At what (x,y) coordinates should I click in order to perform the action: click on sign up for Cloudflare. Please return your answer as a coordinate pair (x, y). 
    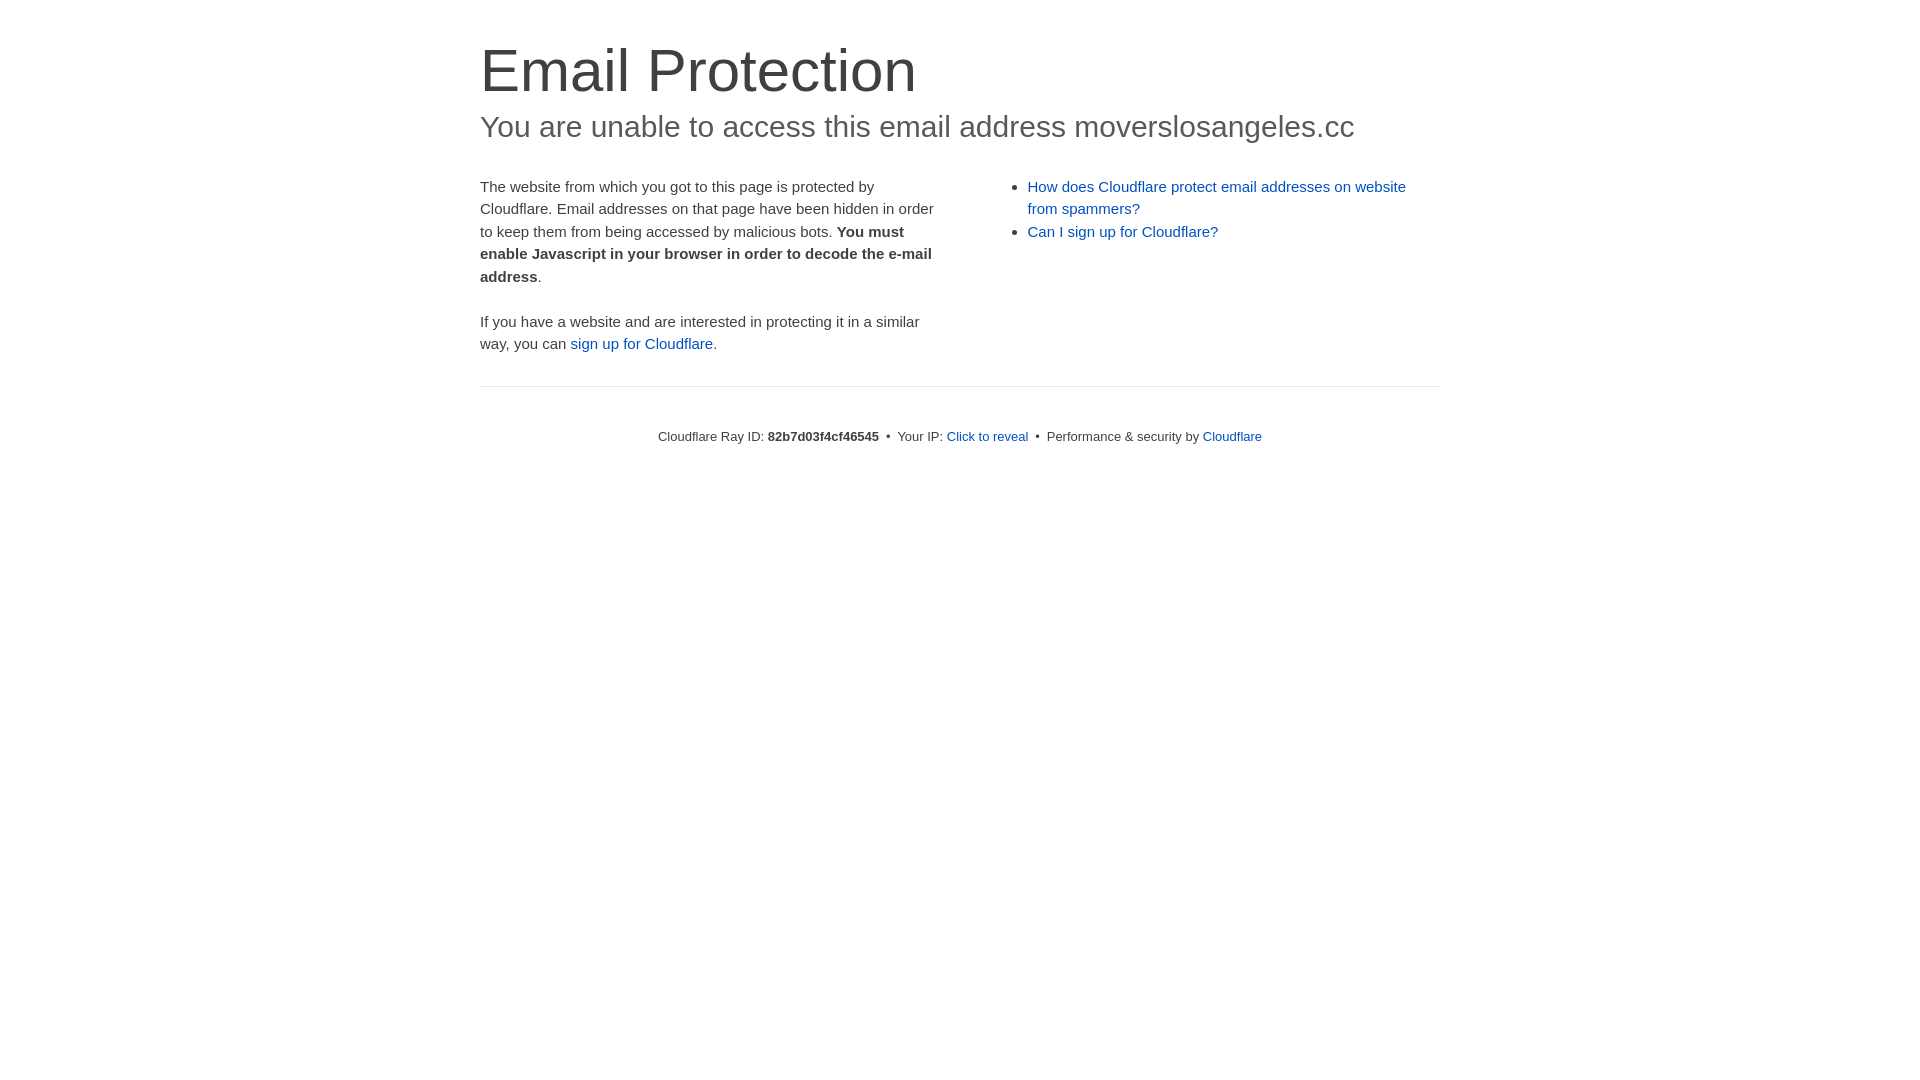
    Looking at the image, I should click on (642, 344).